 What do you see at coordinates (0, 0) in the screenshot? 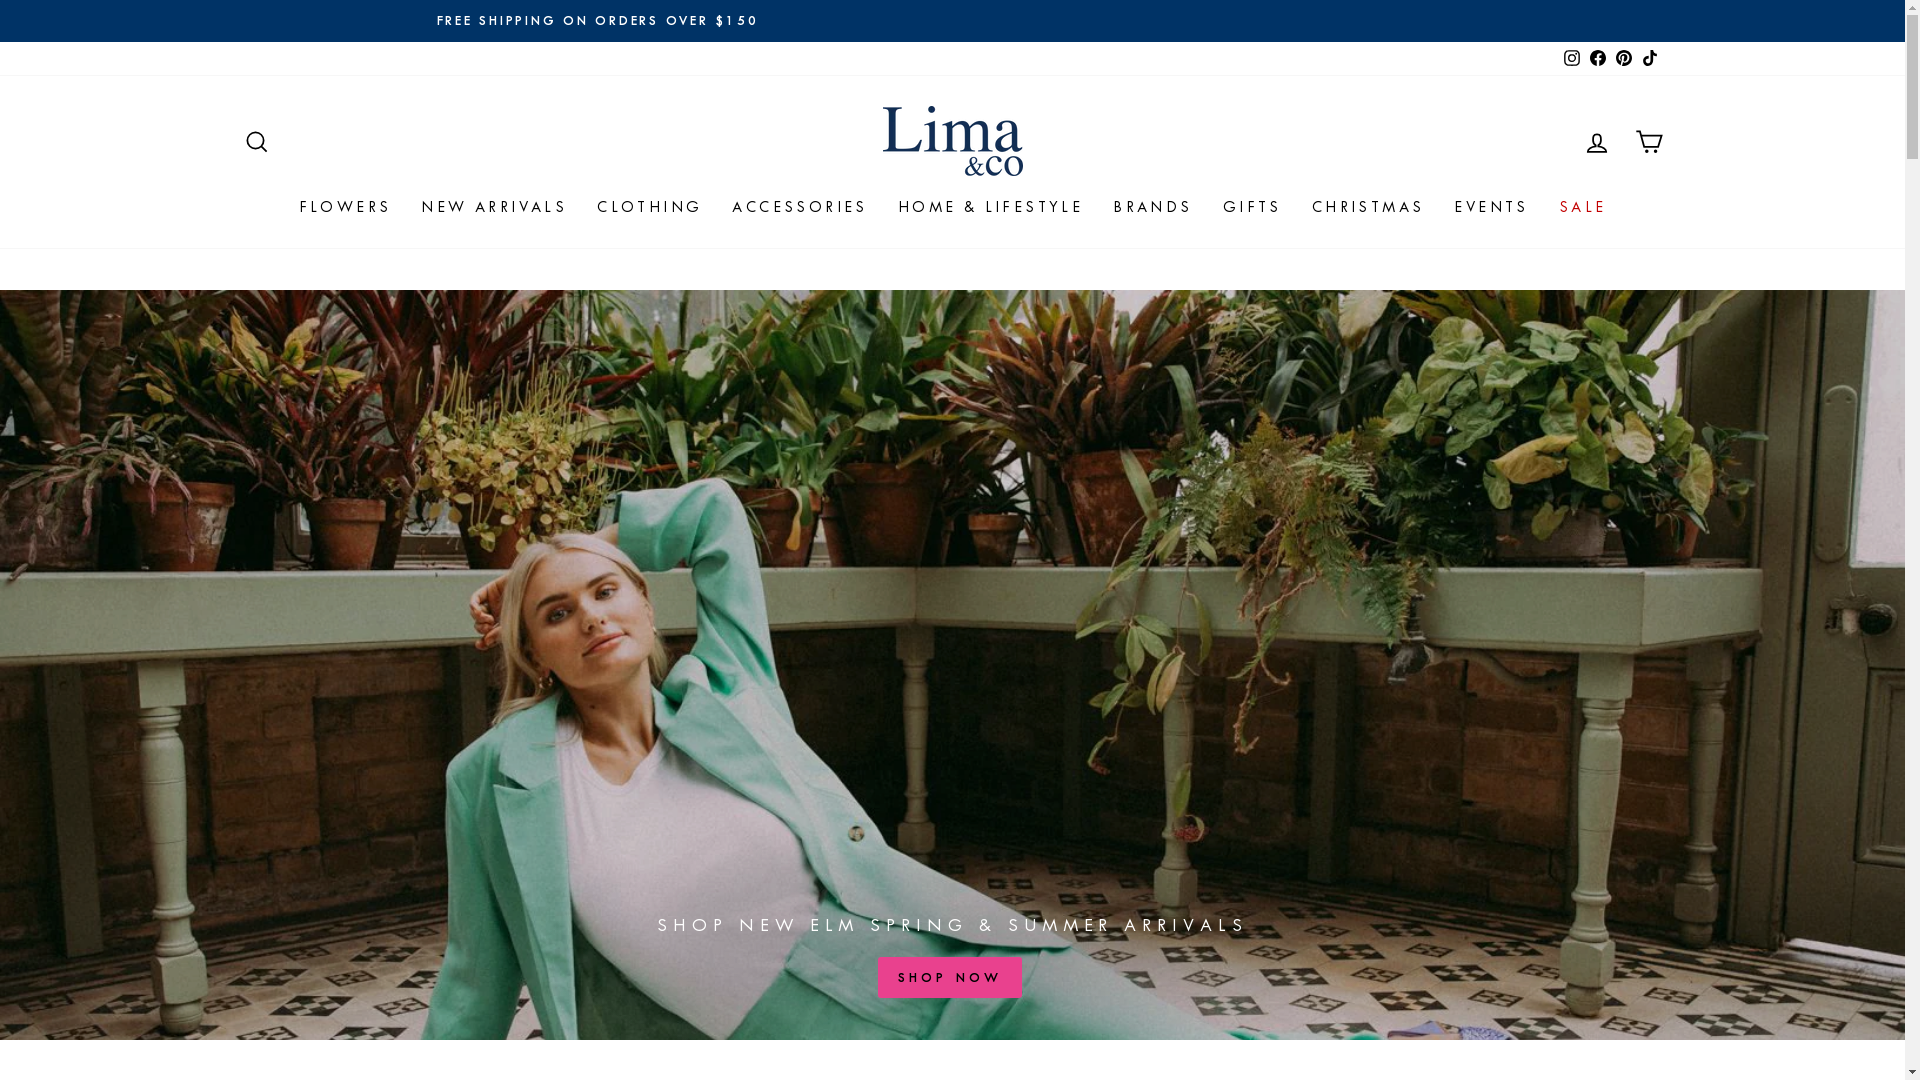
I see `Skip to content` at bounding box center [0, 0].